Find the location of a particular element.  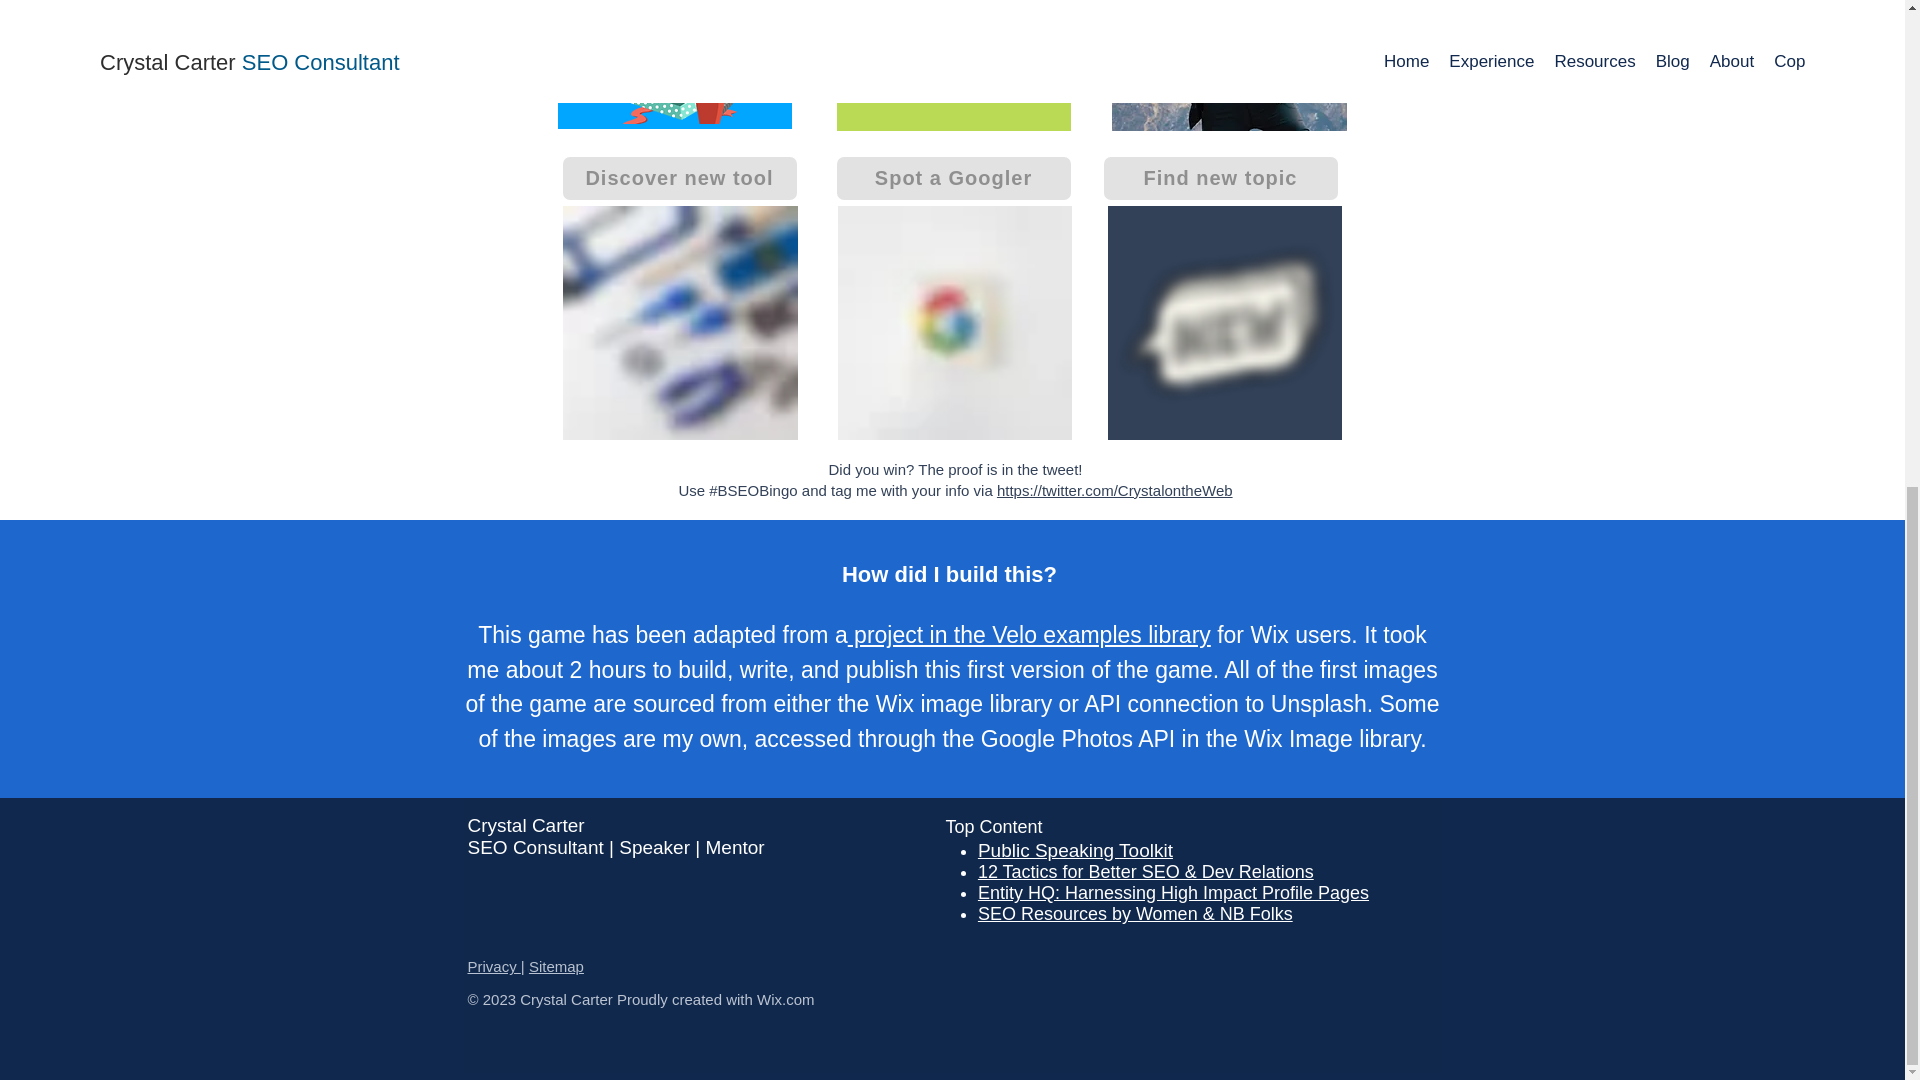

Privacy is located at coordinates (494, 966).